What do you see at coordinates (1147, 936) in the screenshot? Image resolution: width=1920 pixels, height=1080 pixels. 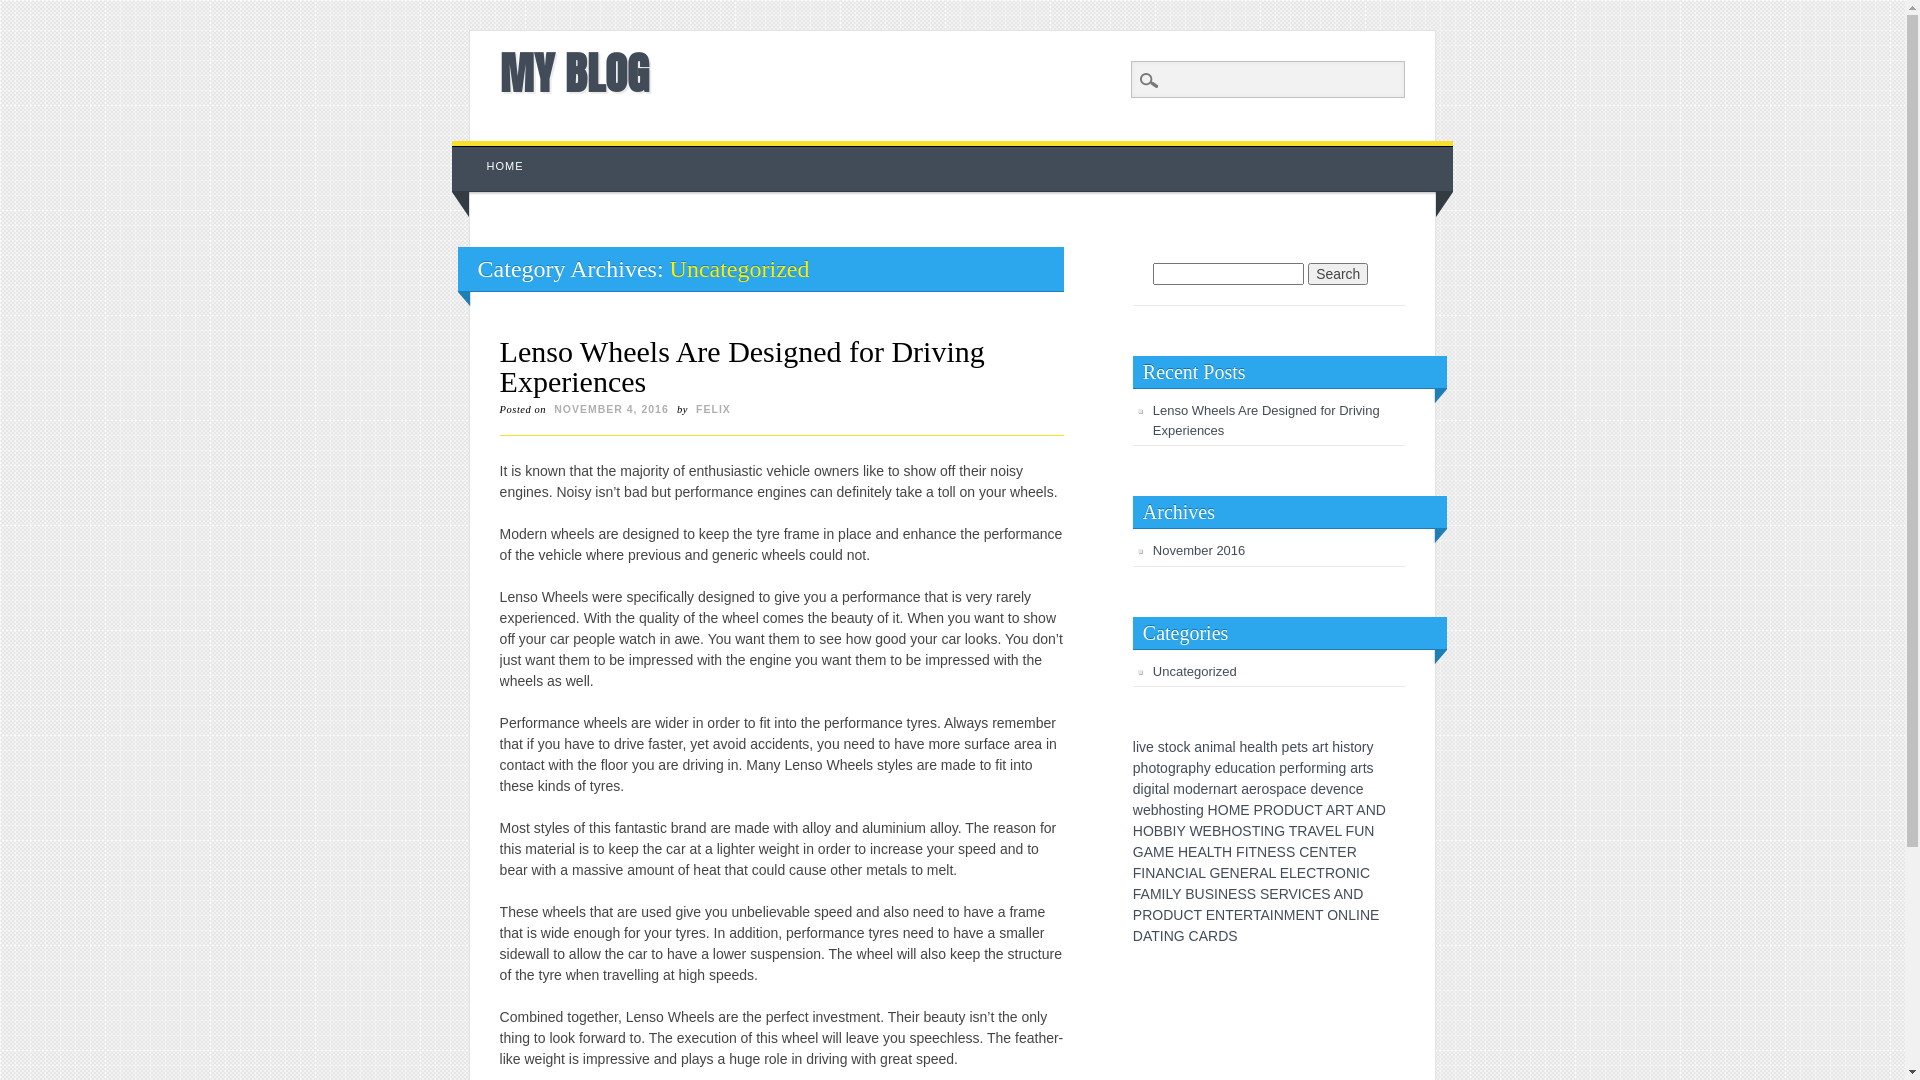 I see `A` at bounding box center [1147, 936].